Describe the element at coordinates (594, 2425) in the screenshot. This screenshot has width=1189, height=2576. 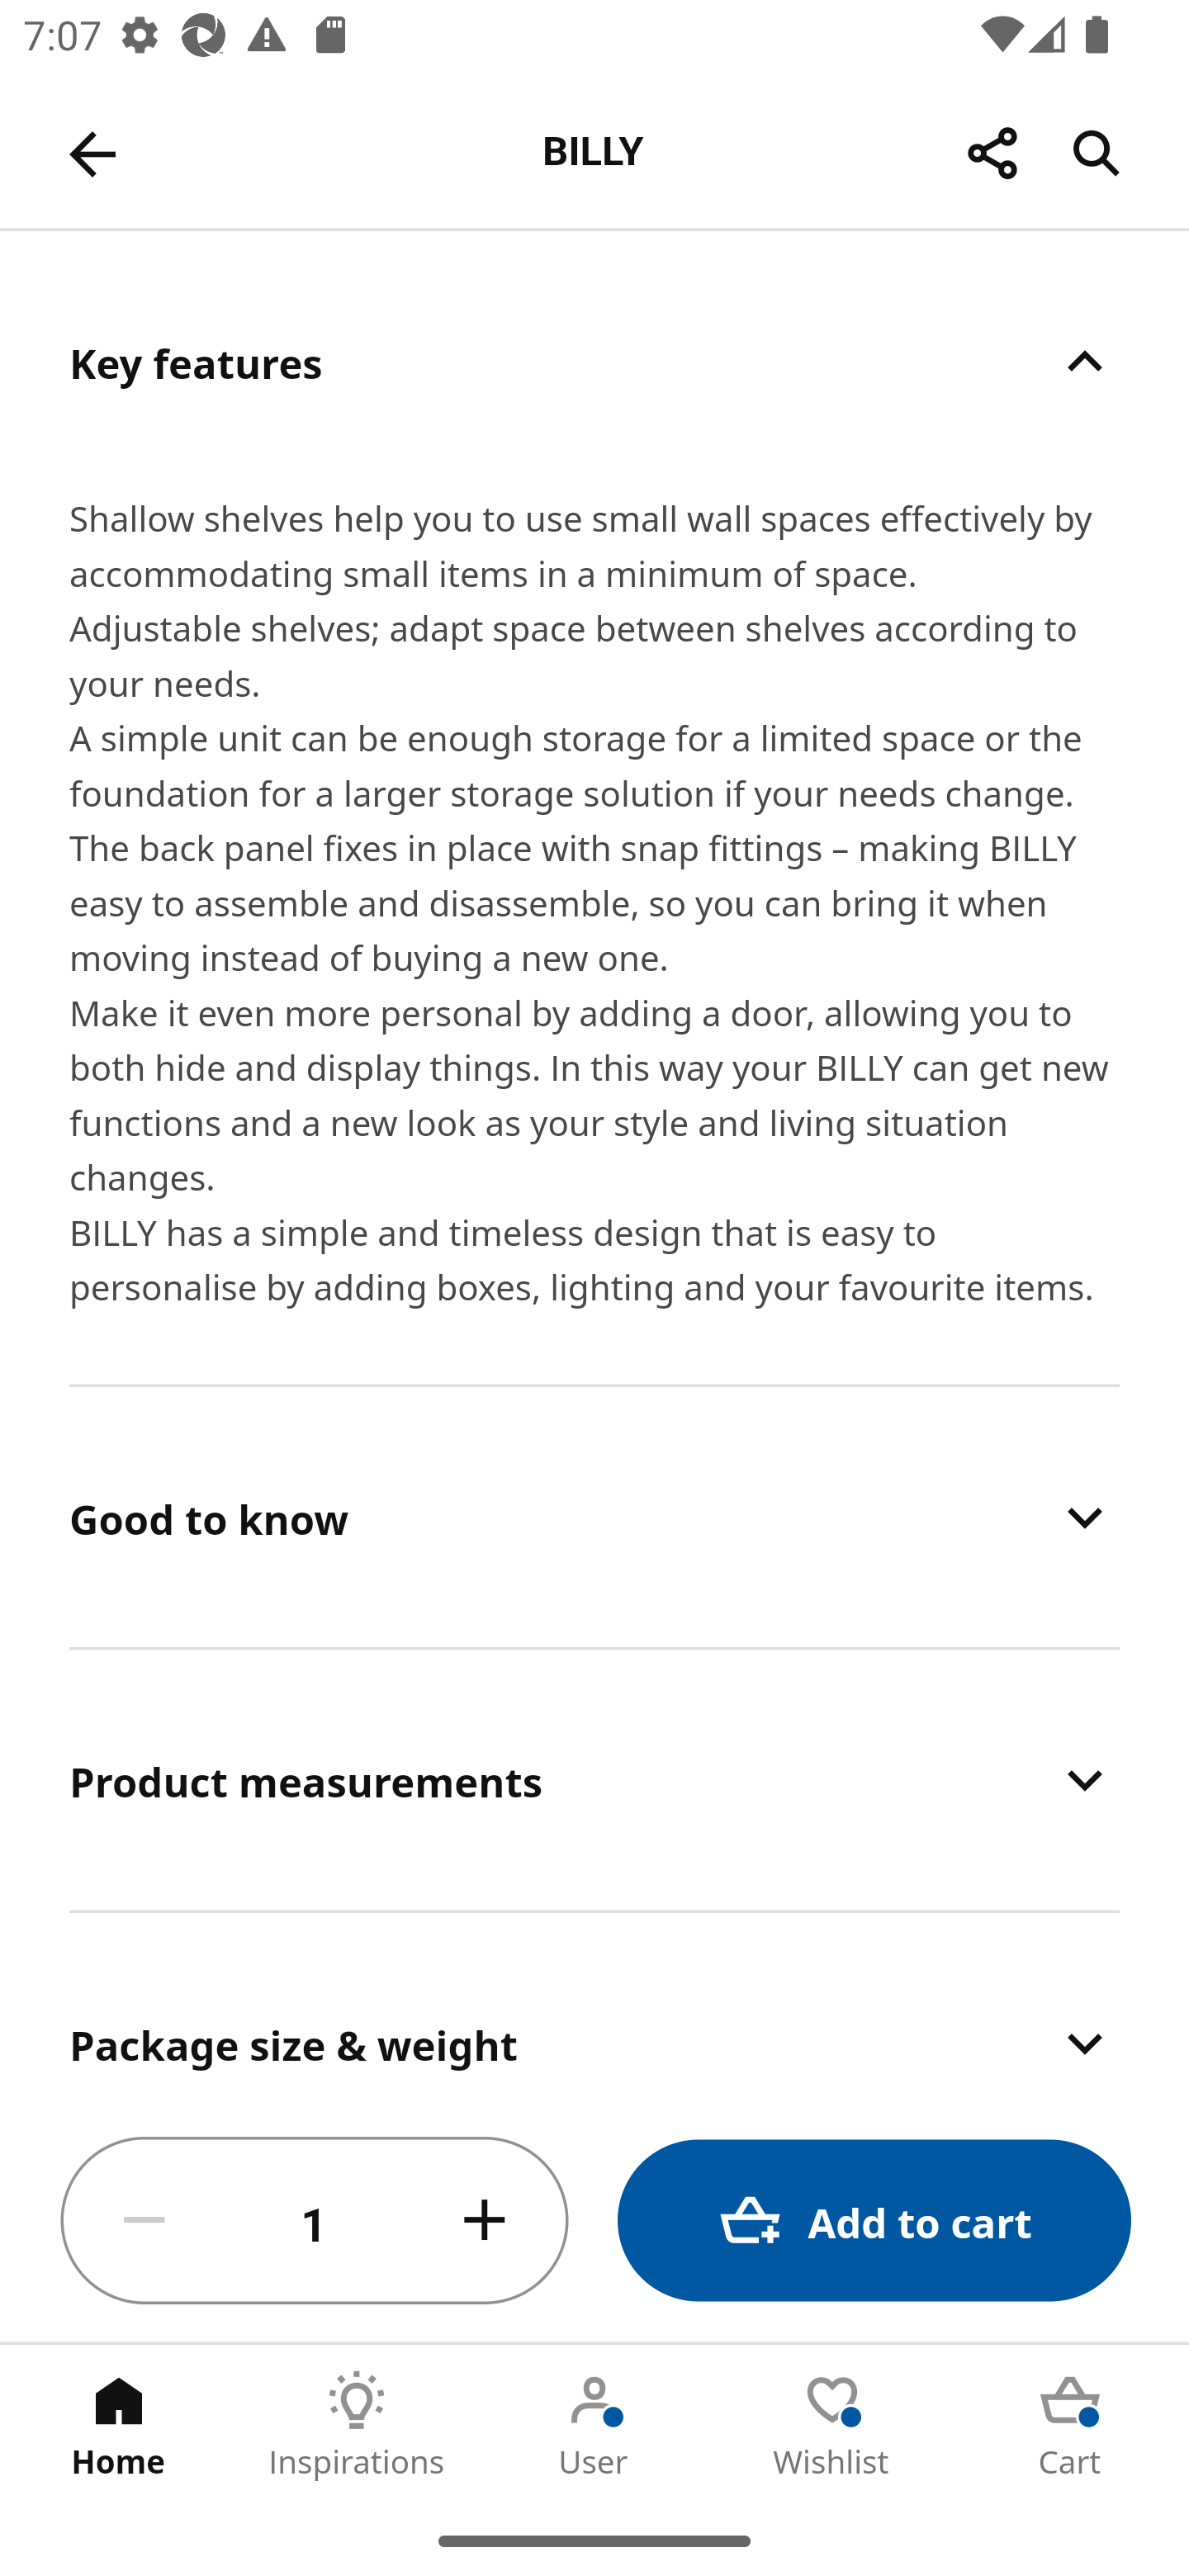
I see `User
Tab 3 of 5` at that location.